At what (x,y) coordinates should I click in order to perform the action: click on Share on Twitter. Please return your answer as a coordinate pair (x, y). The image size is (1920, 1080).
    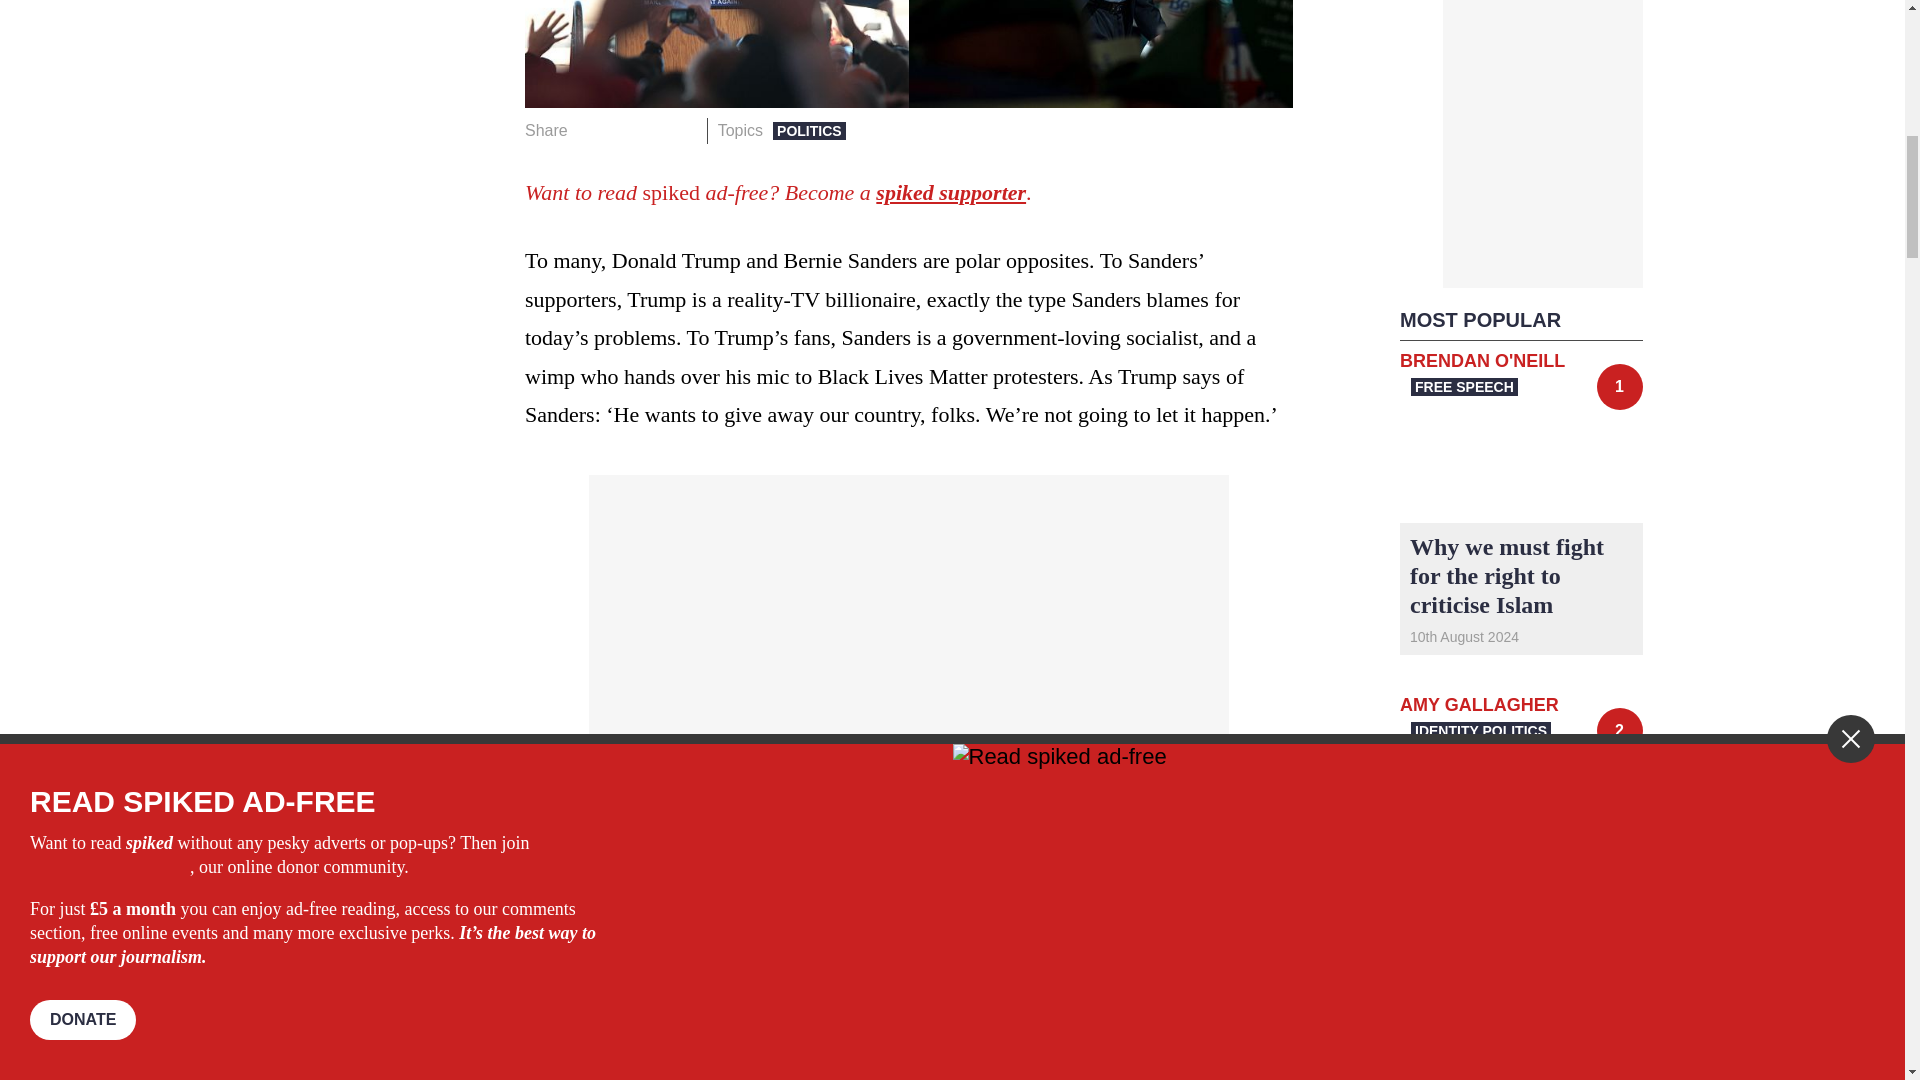
    Looking at the image, I should click on (622, 130).